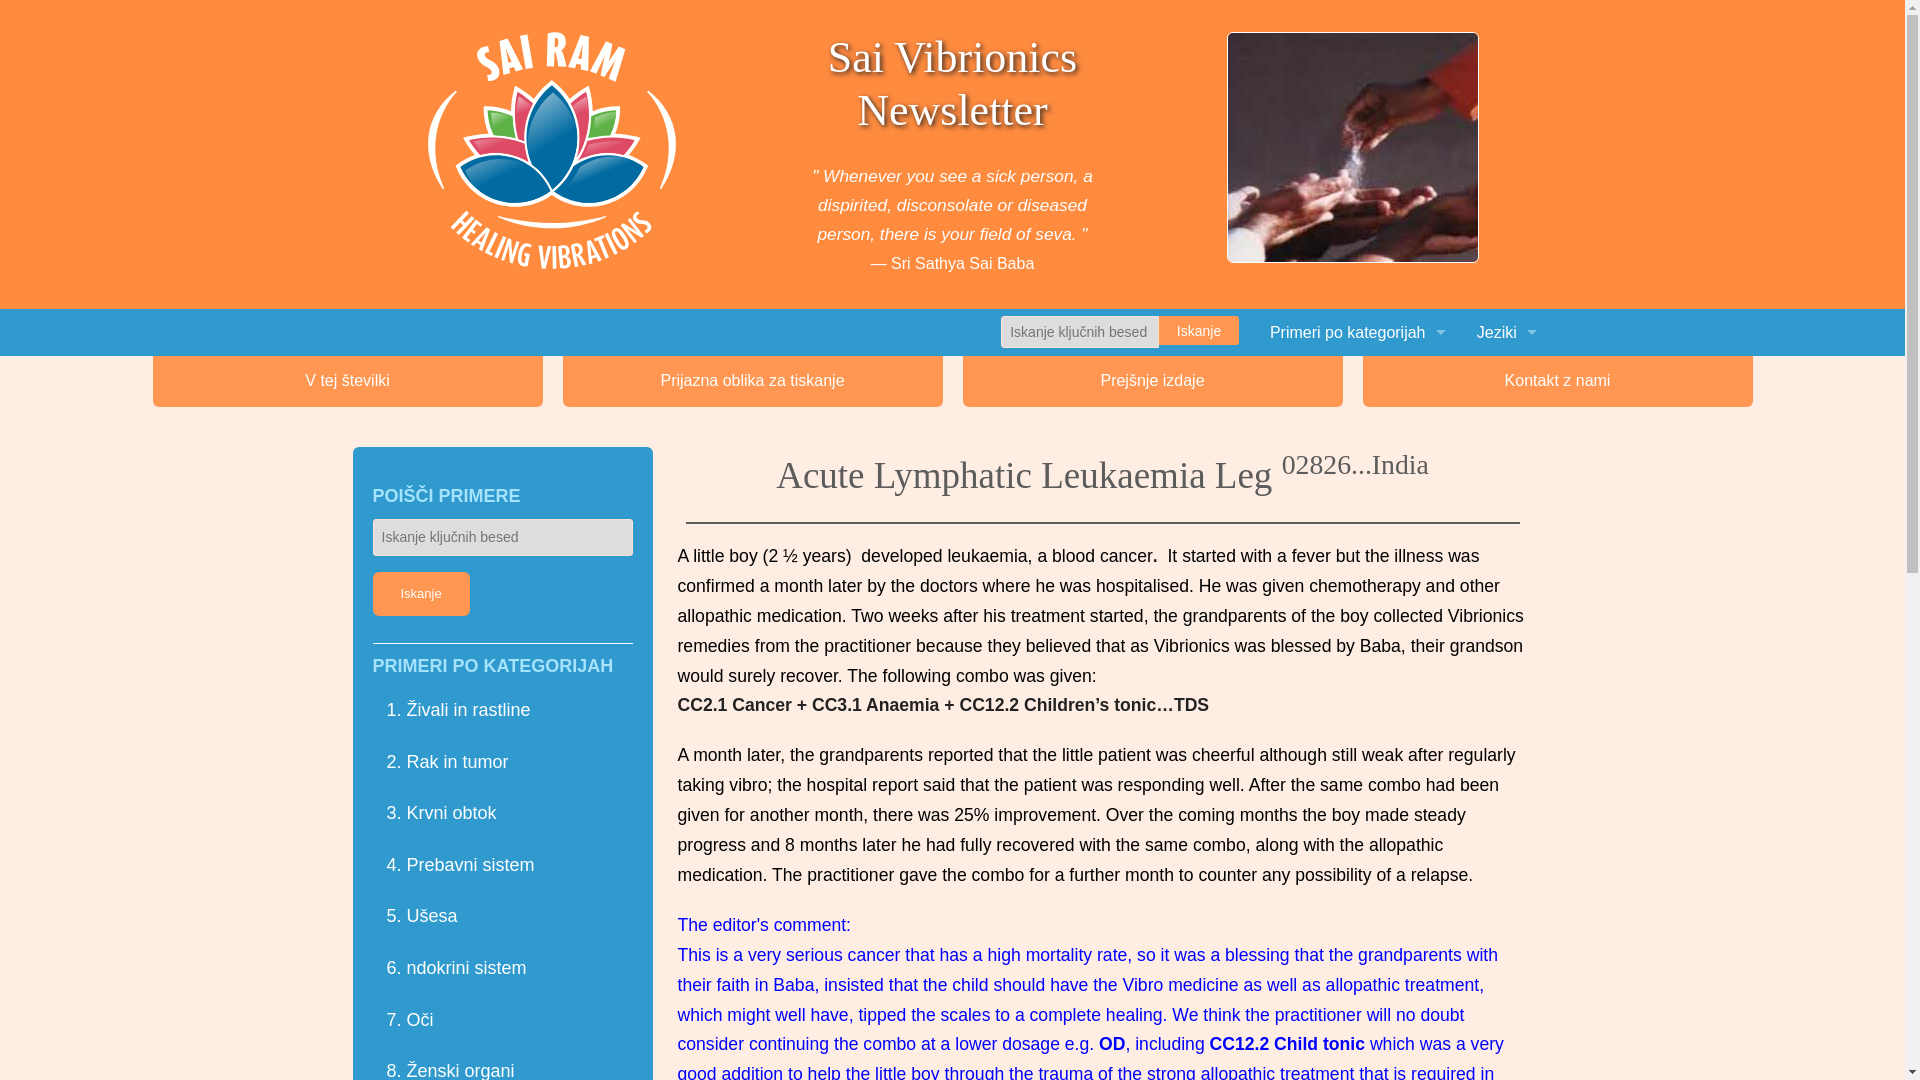 The height and width of the screenshot is (1080, 1920). Describe the element at coordinates (1357, 567) in the screenshot. I see `Kategorije 19-21` at that location.